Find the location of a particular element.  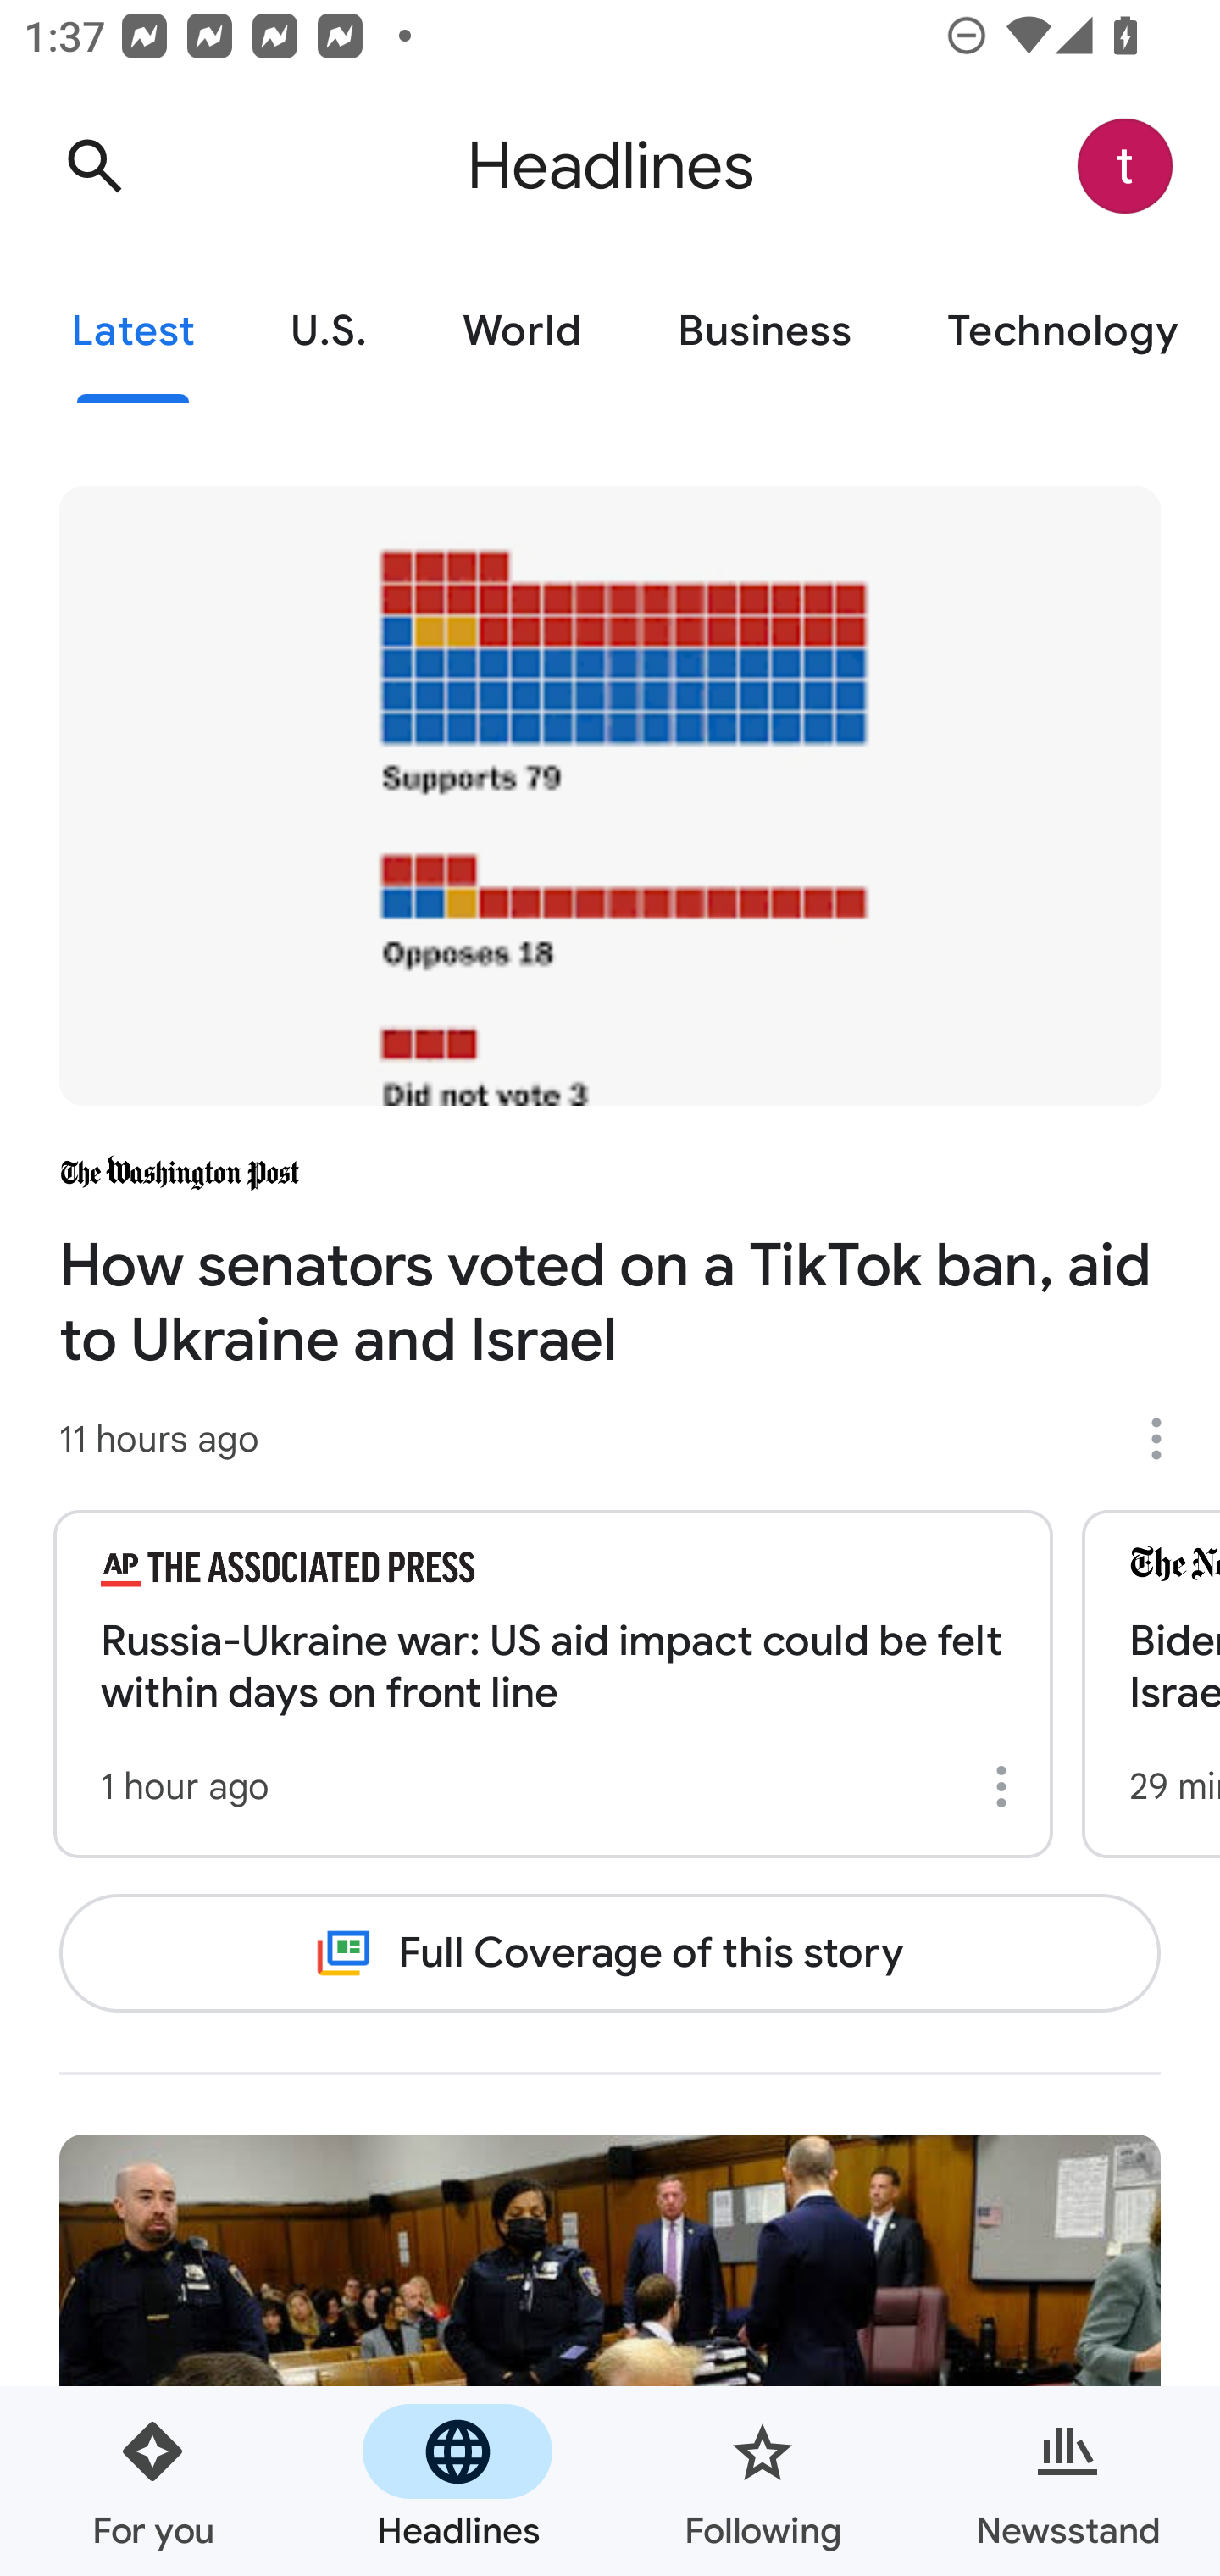

For you is located at coordinates (152, 2481).